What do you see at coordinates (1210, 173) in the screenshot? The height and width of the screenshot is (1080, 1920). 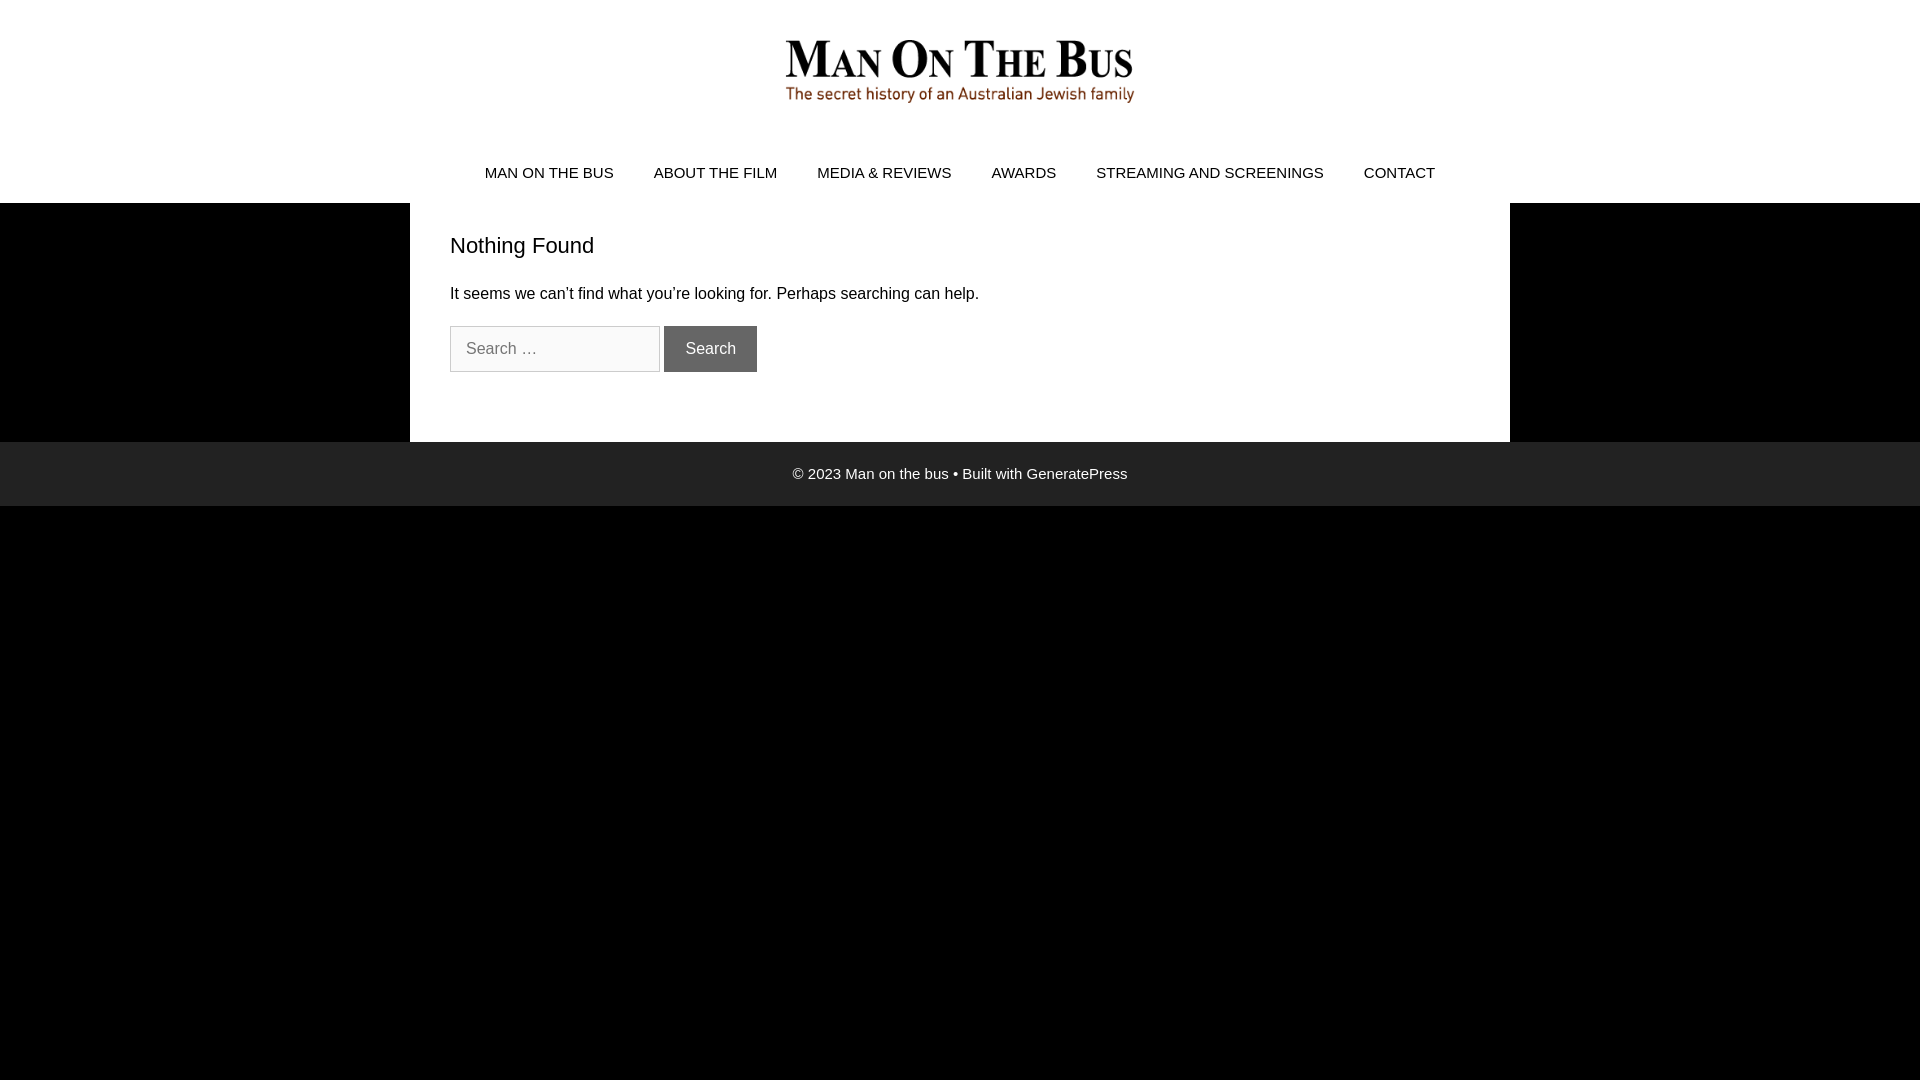 I see `STREAMING AND SCREENINGS` at bounding box center [1210, 173].